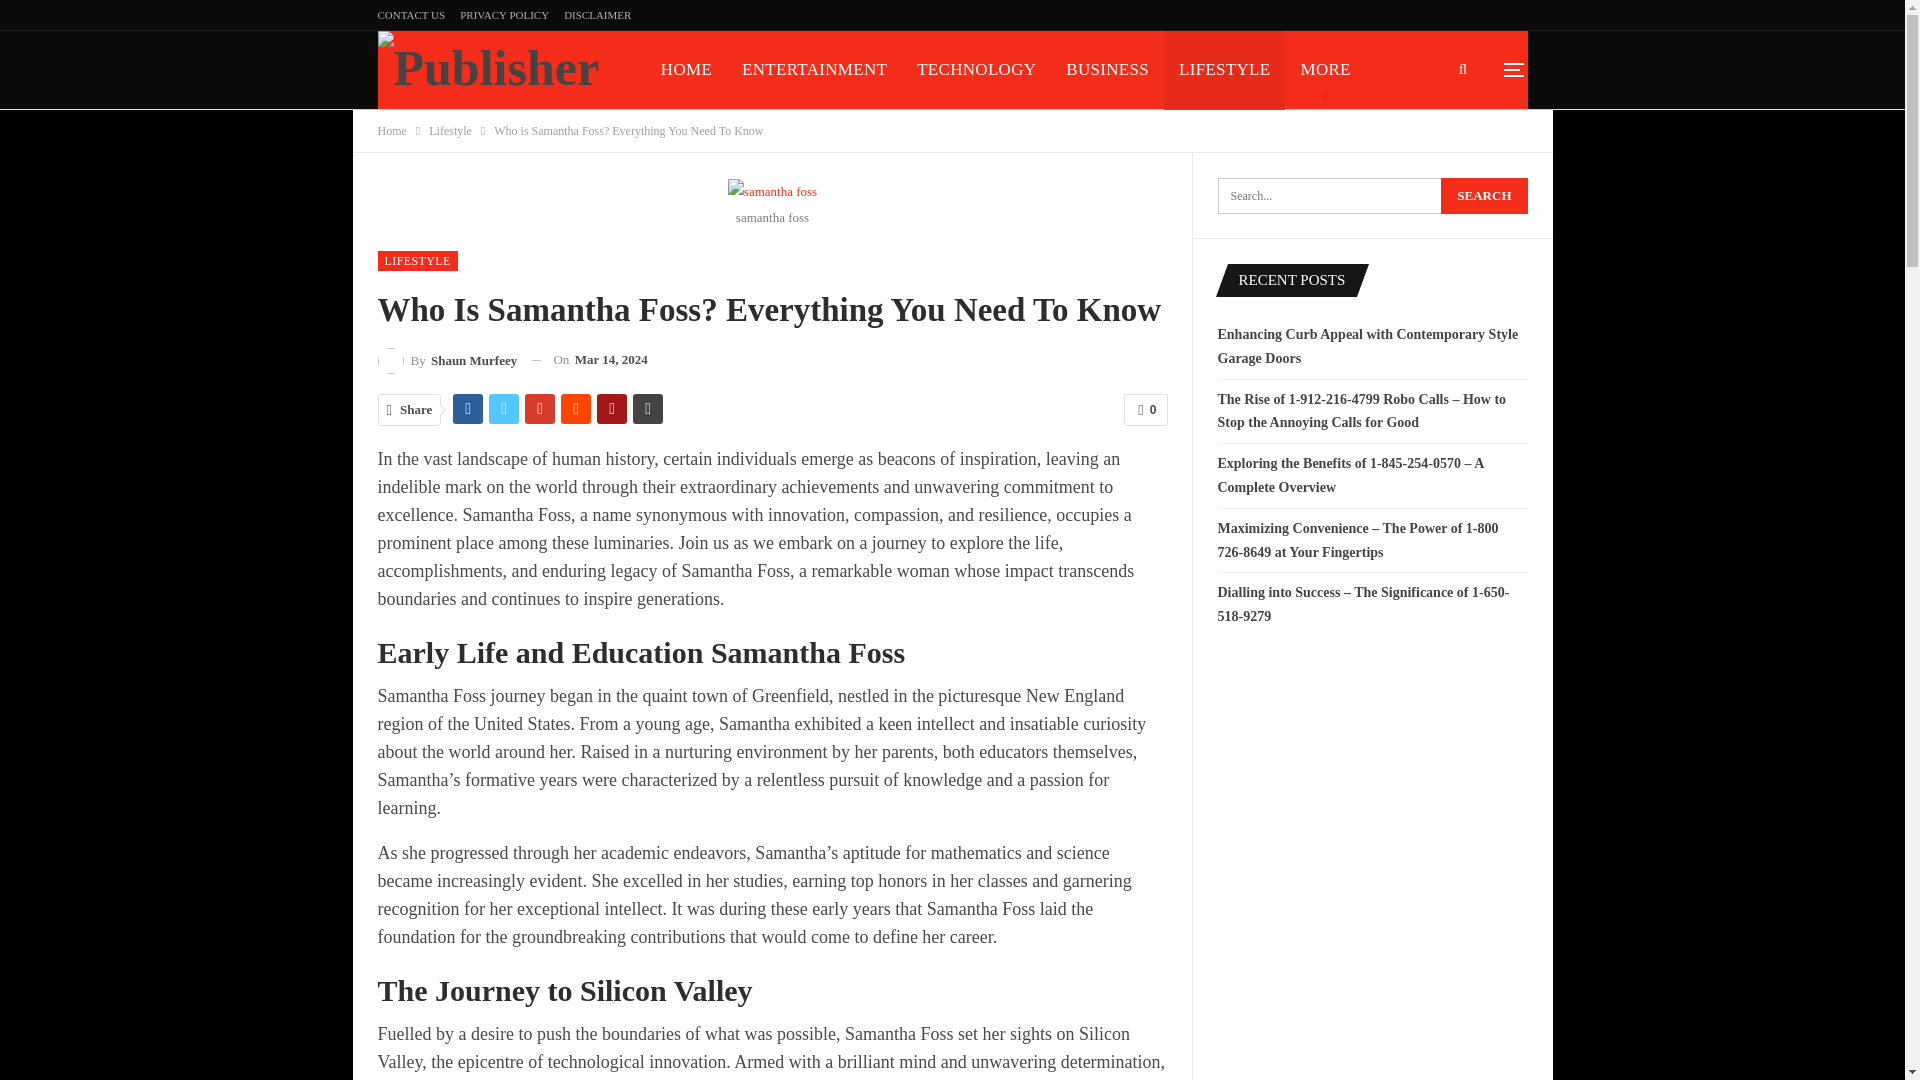  I want to click on Search, so click(1484, 196).